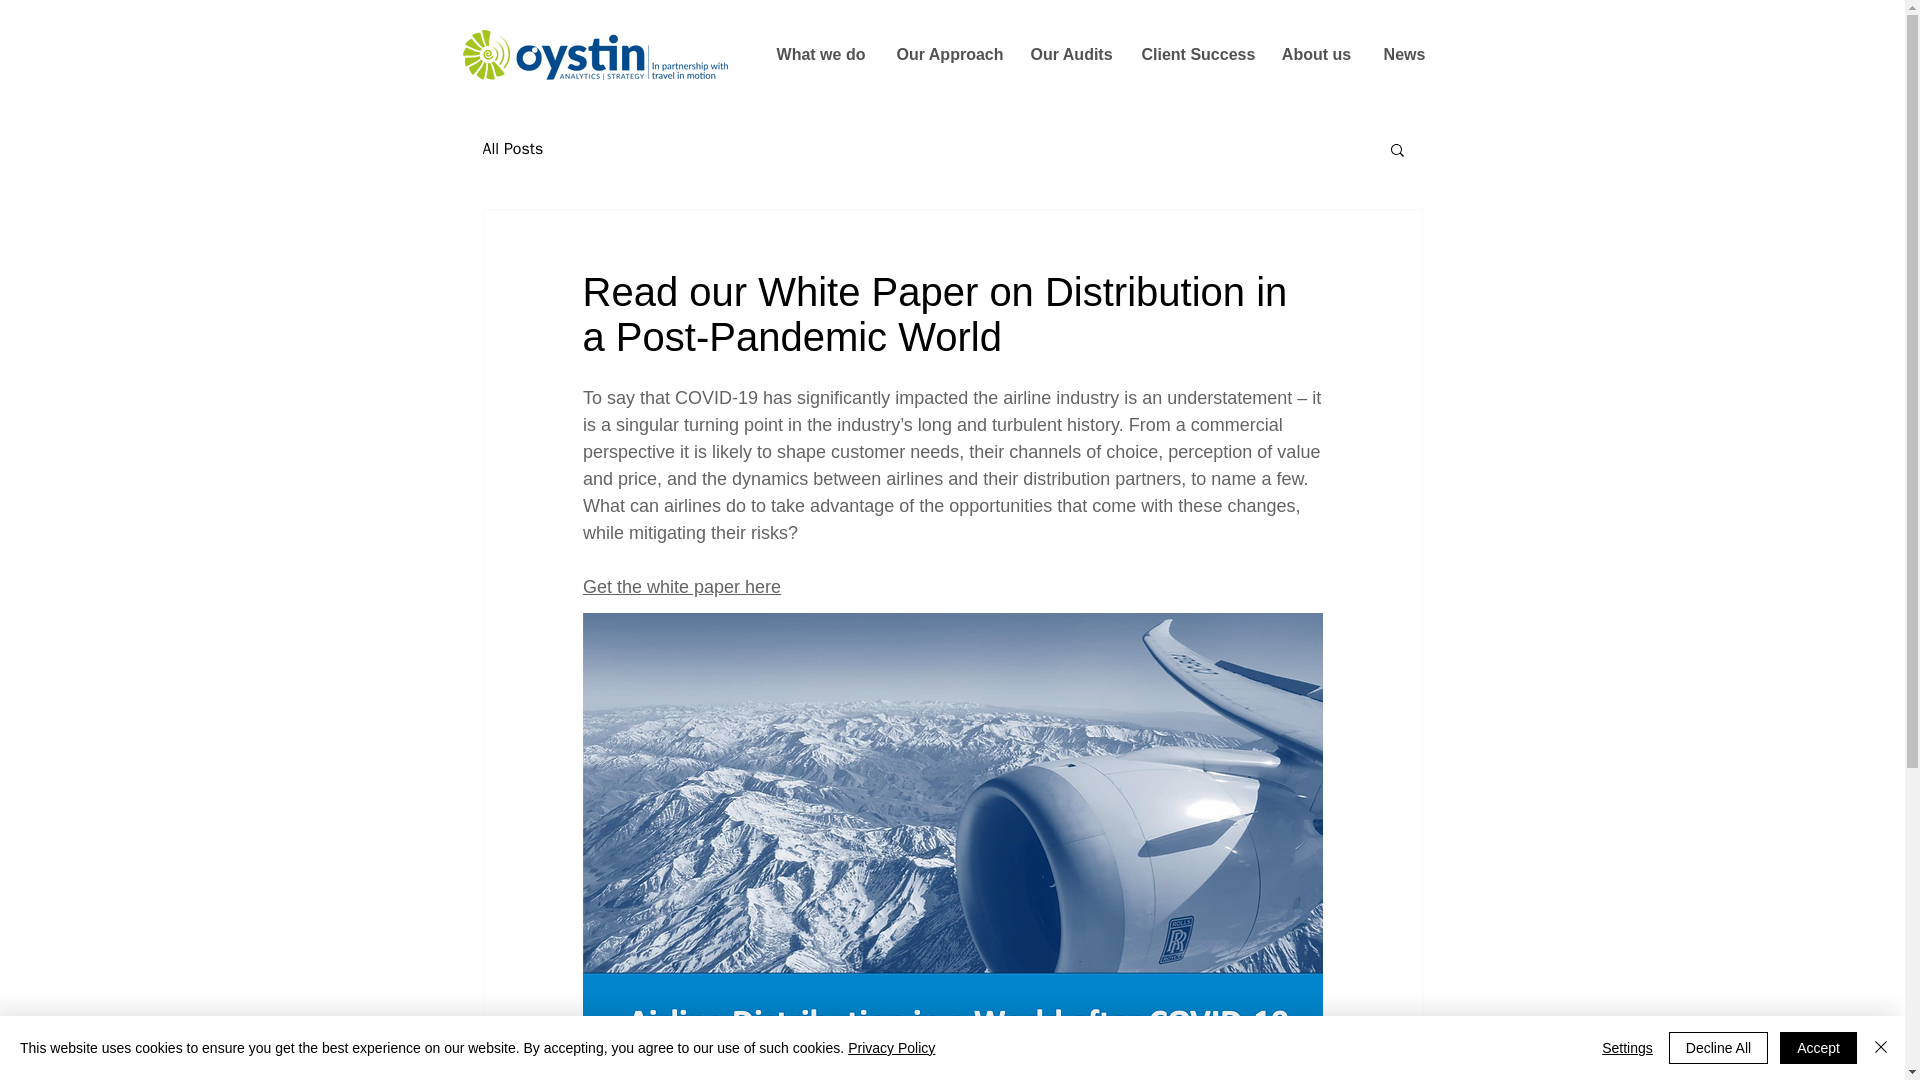 Image resolution: width=1920 pixels, height=1080 pixels. I want to click on Our Audits, so click(1071, 54).